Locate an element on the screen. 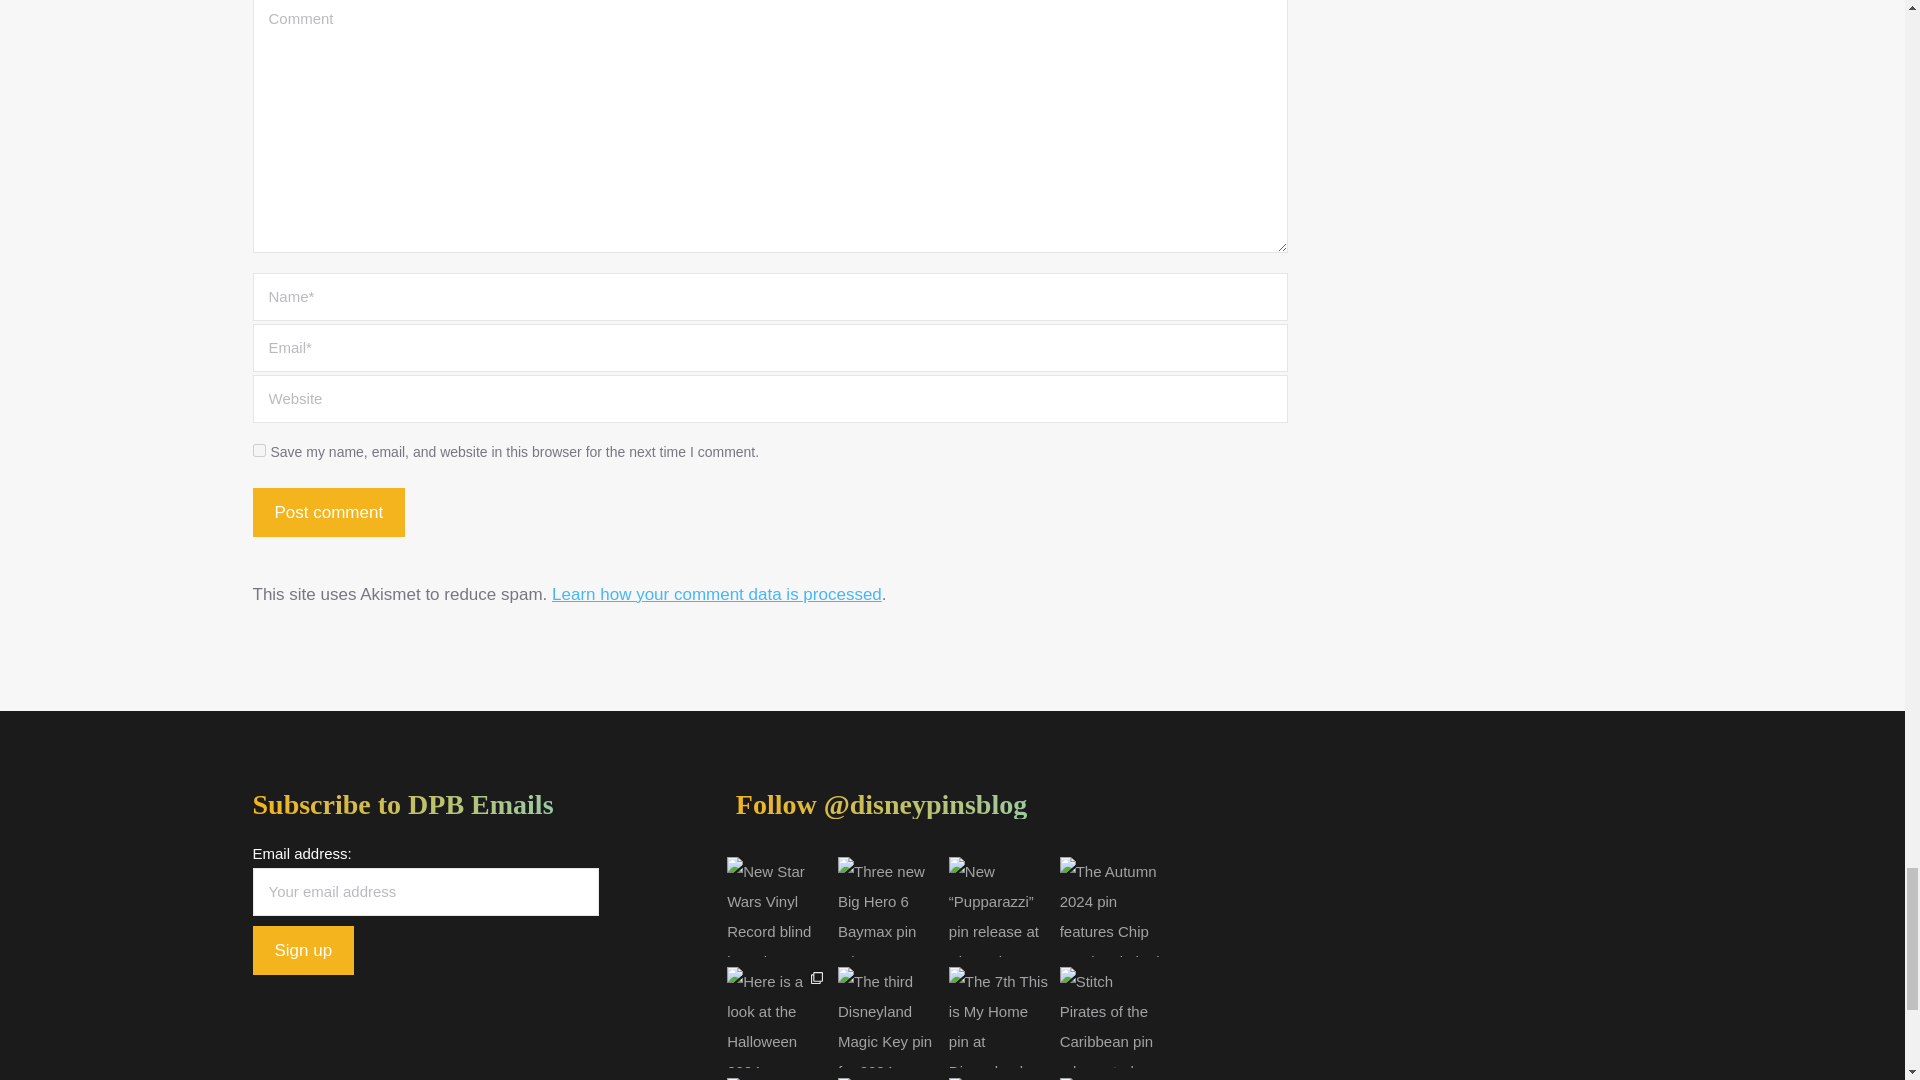 The width and height of the screenshot is (1920, 1080). yes is located at coordinates (258, 450).